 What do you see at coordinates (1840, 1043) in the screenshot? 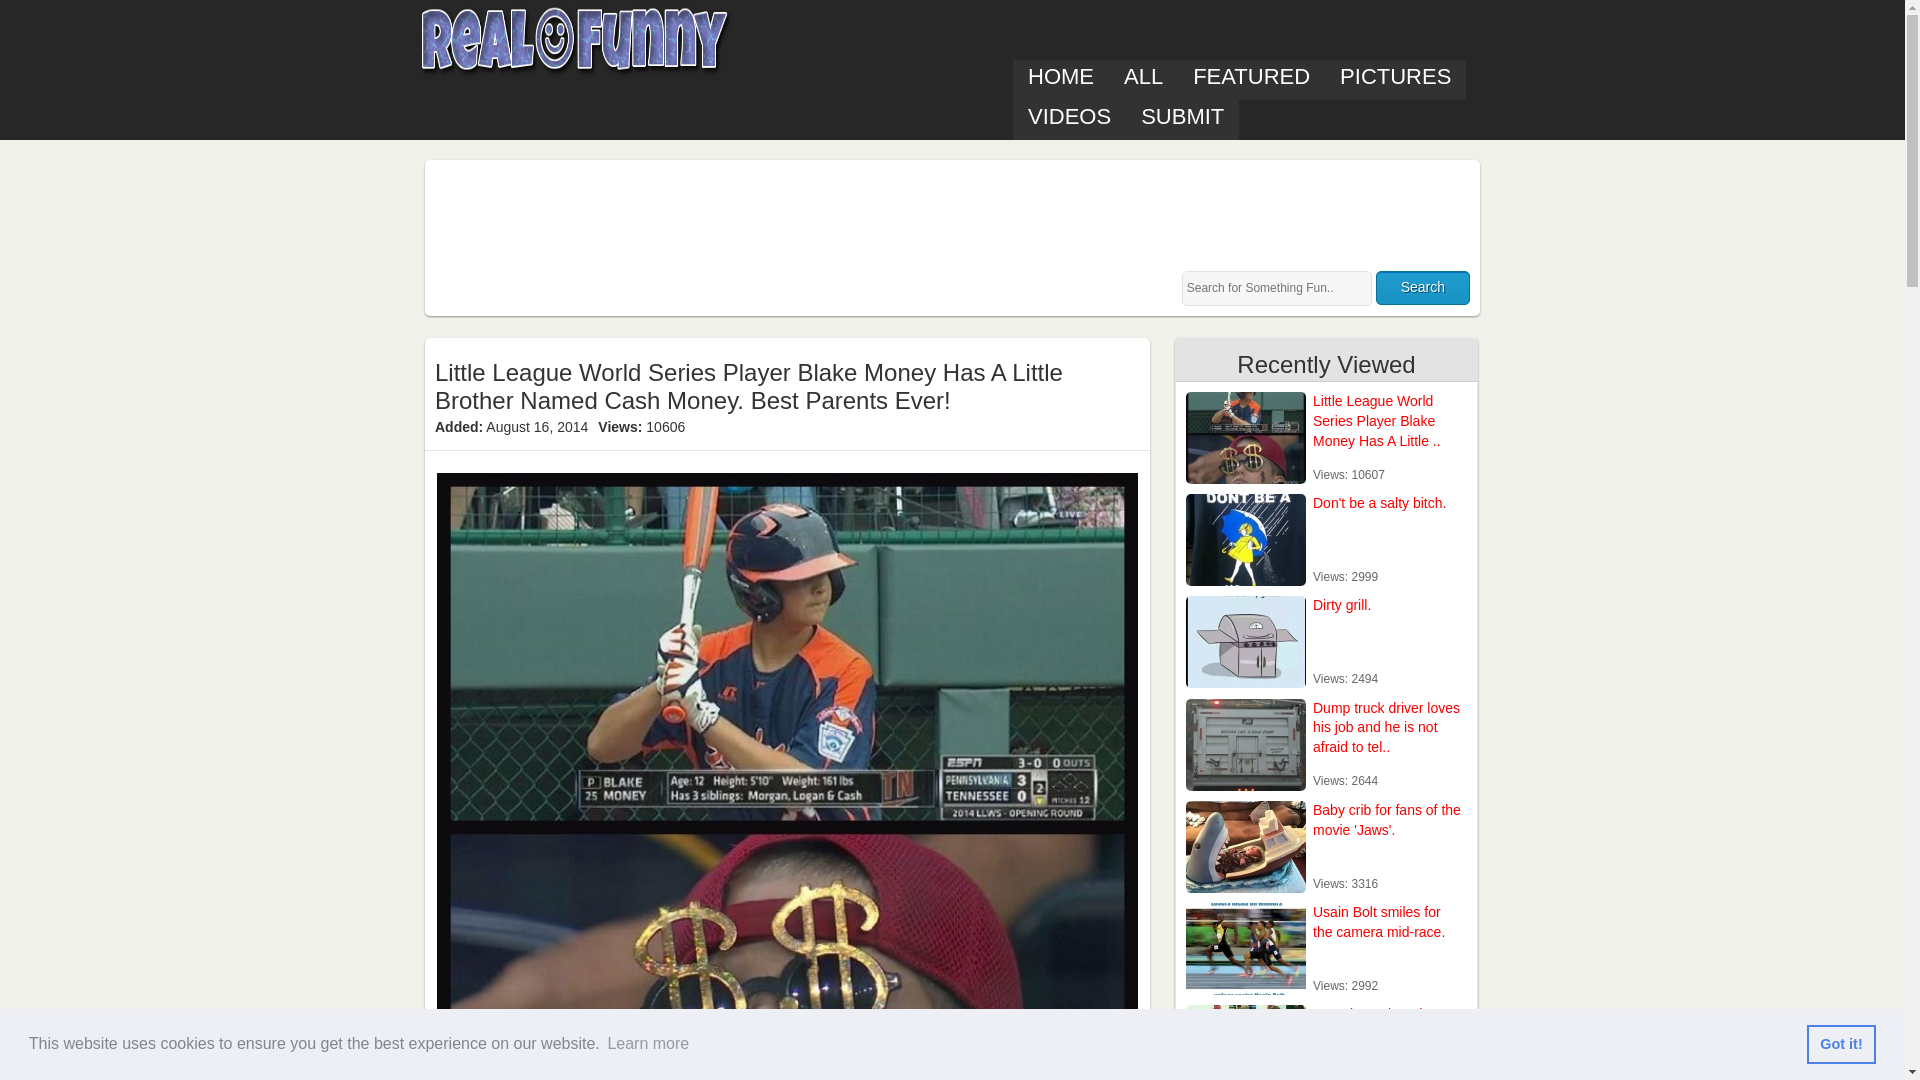
I see `Got it!` at bounding box center [1840, 1043].